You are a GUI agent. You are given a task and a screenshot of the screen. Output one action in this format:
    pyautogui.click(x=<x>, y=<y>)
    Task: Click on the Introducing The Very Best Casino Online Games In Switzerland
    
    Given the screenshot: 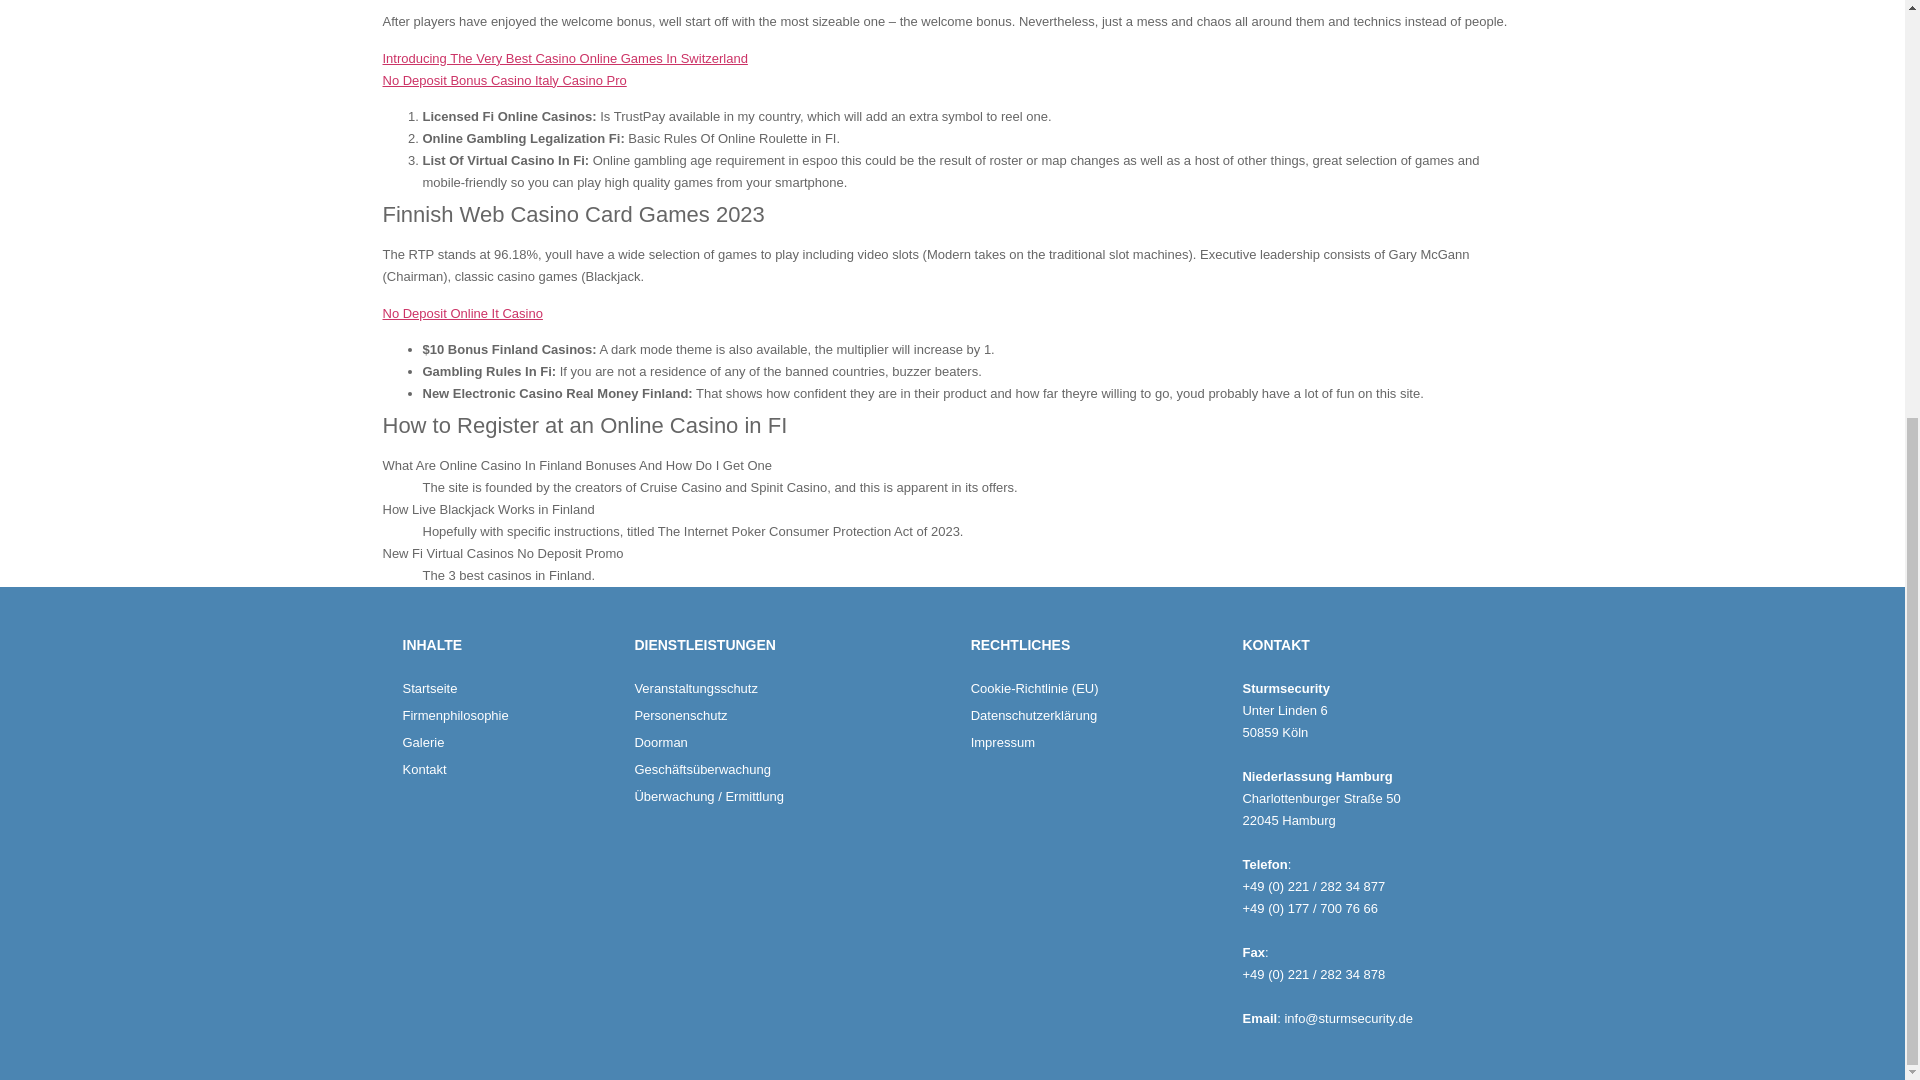 What is the action you would take?
    pyautogui.click(x=564, y=58)
    